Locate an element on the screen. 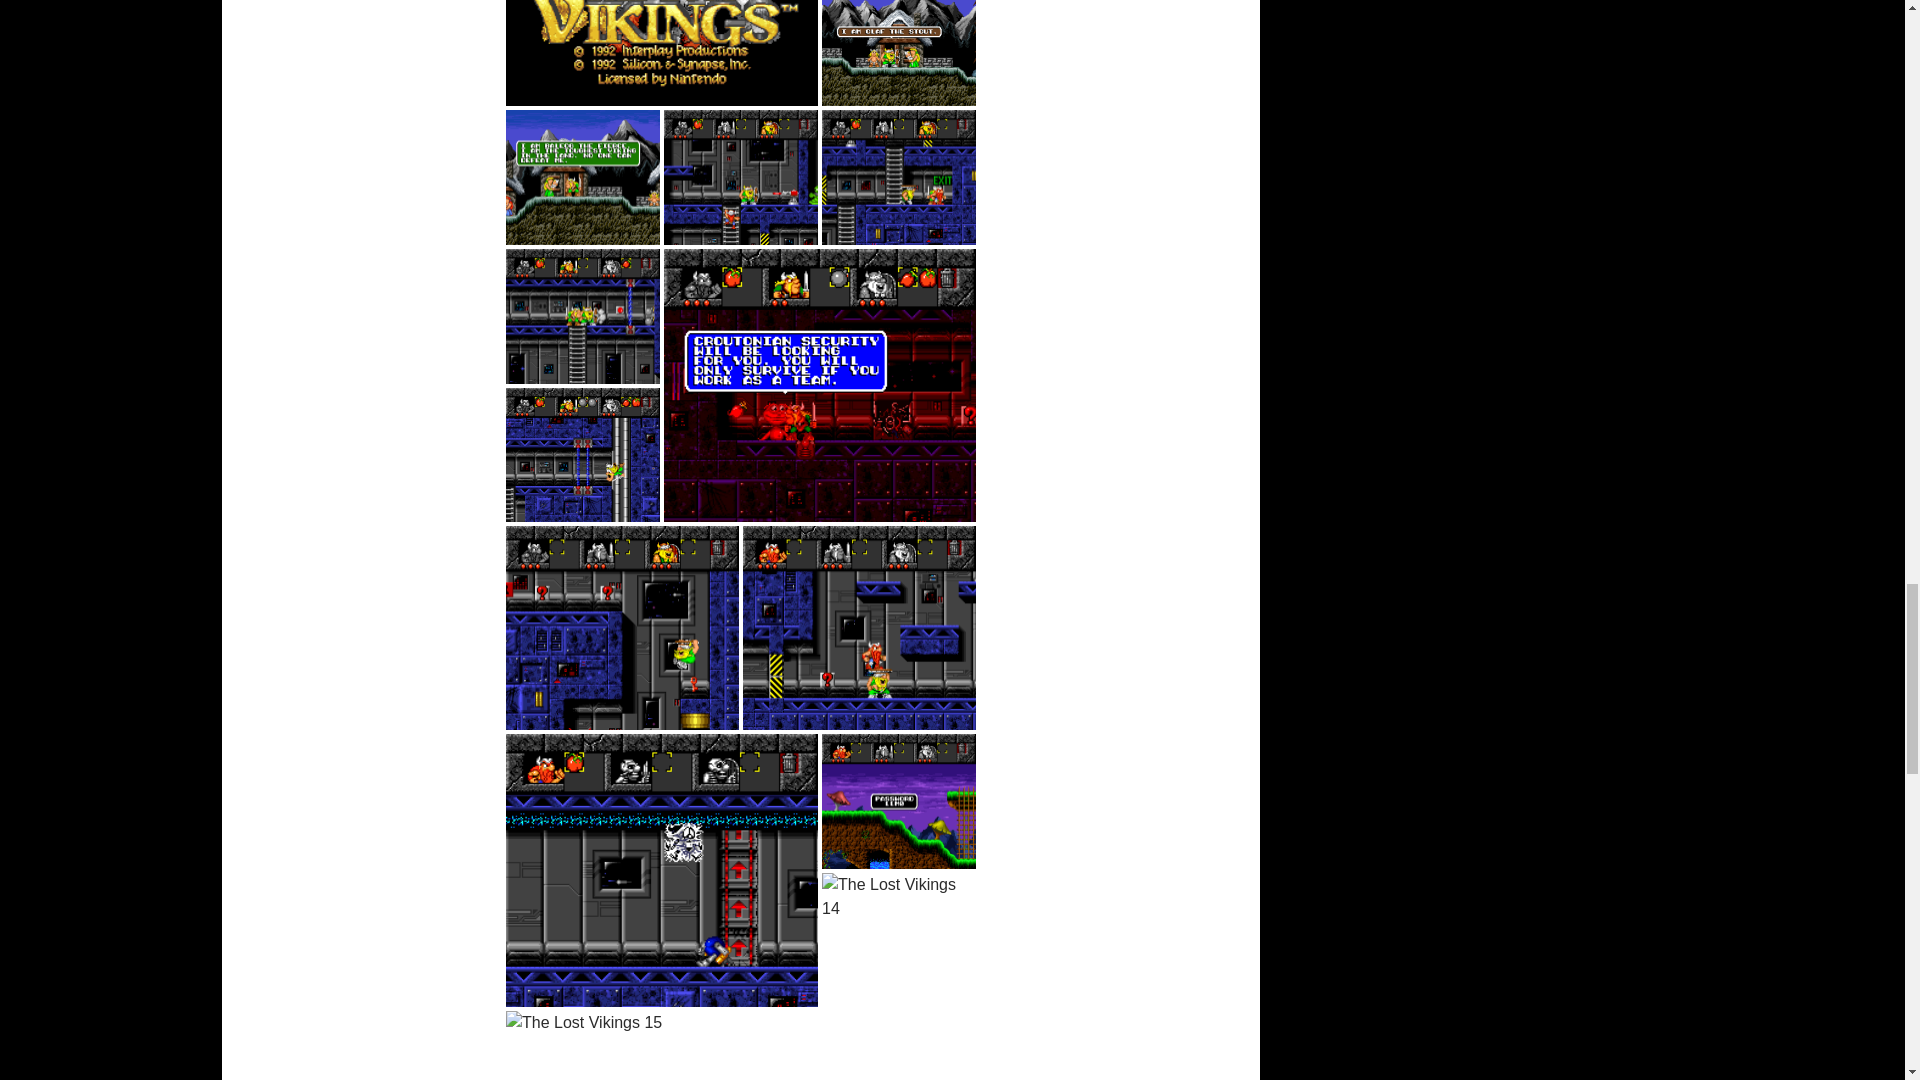 Image resolution: width=1920 pixels, height=1080 pixels. The Lost Vikings 07 is located at coordinates (583, 316).